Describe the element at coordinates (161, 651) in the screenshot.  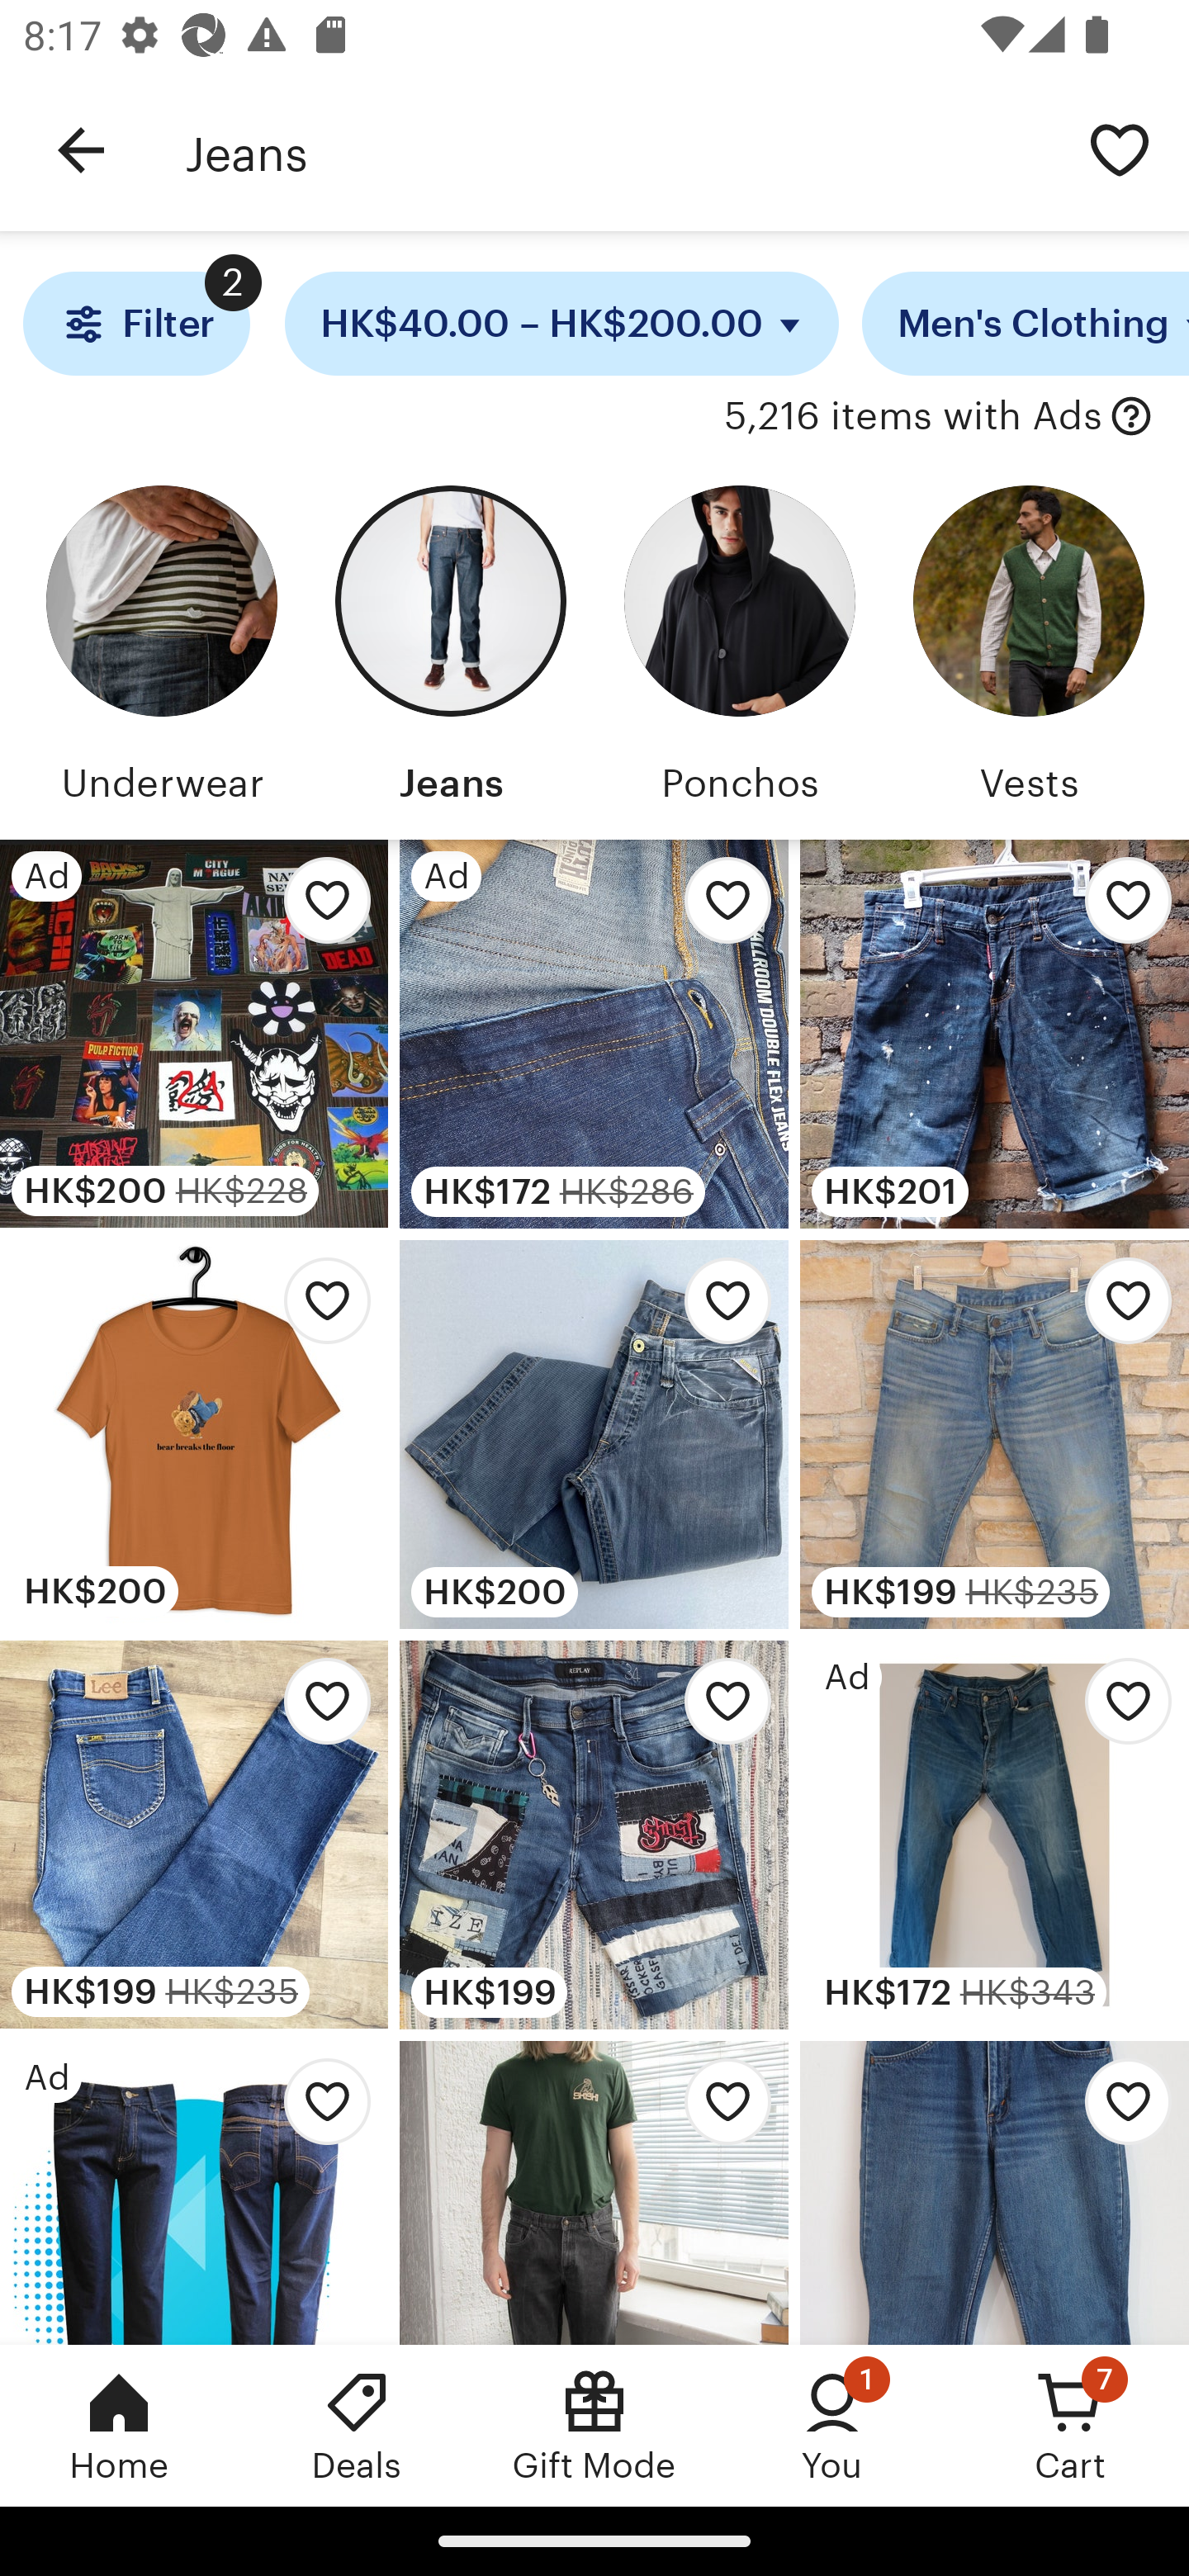
I see `Underwear` at that location.